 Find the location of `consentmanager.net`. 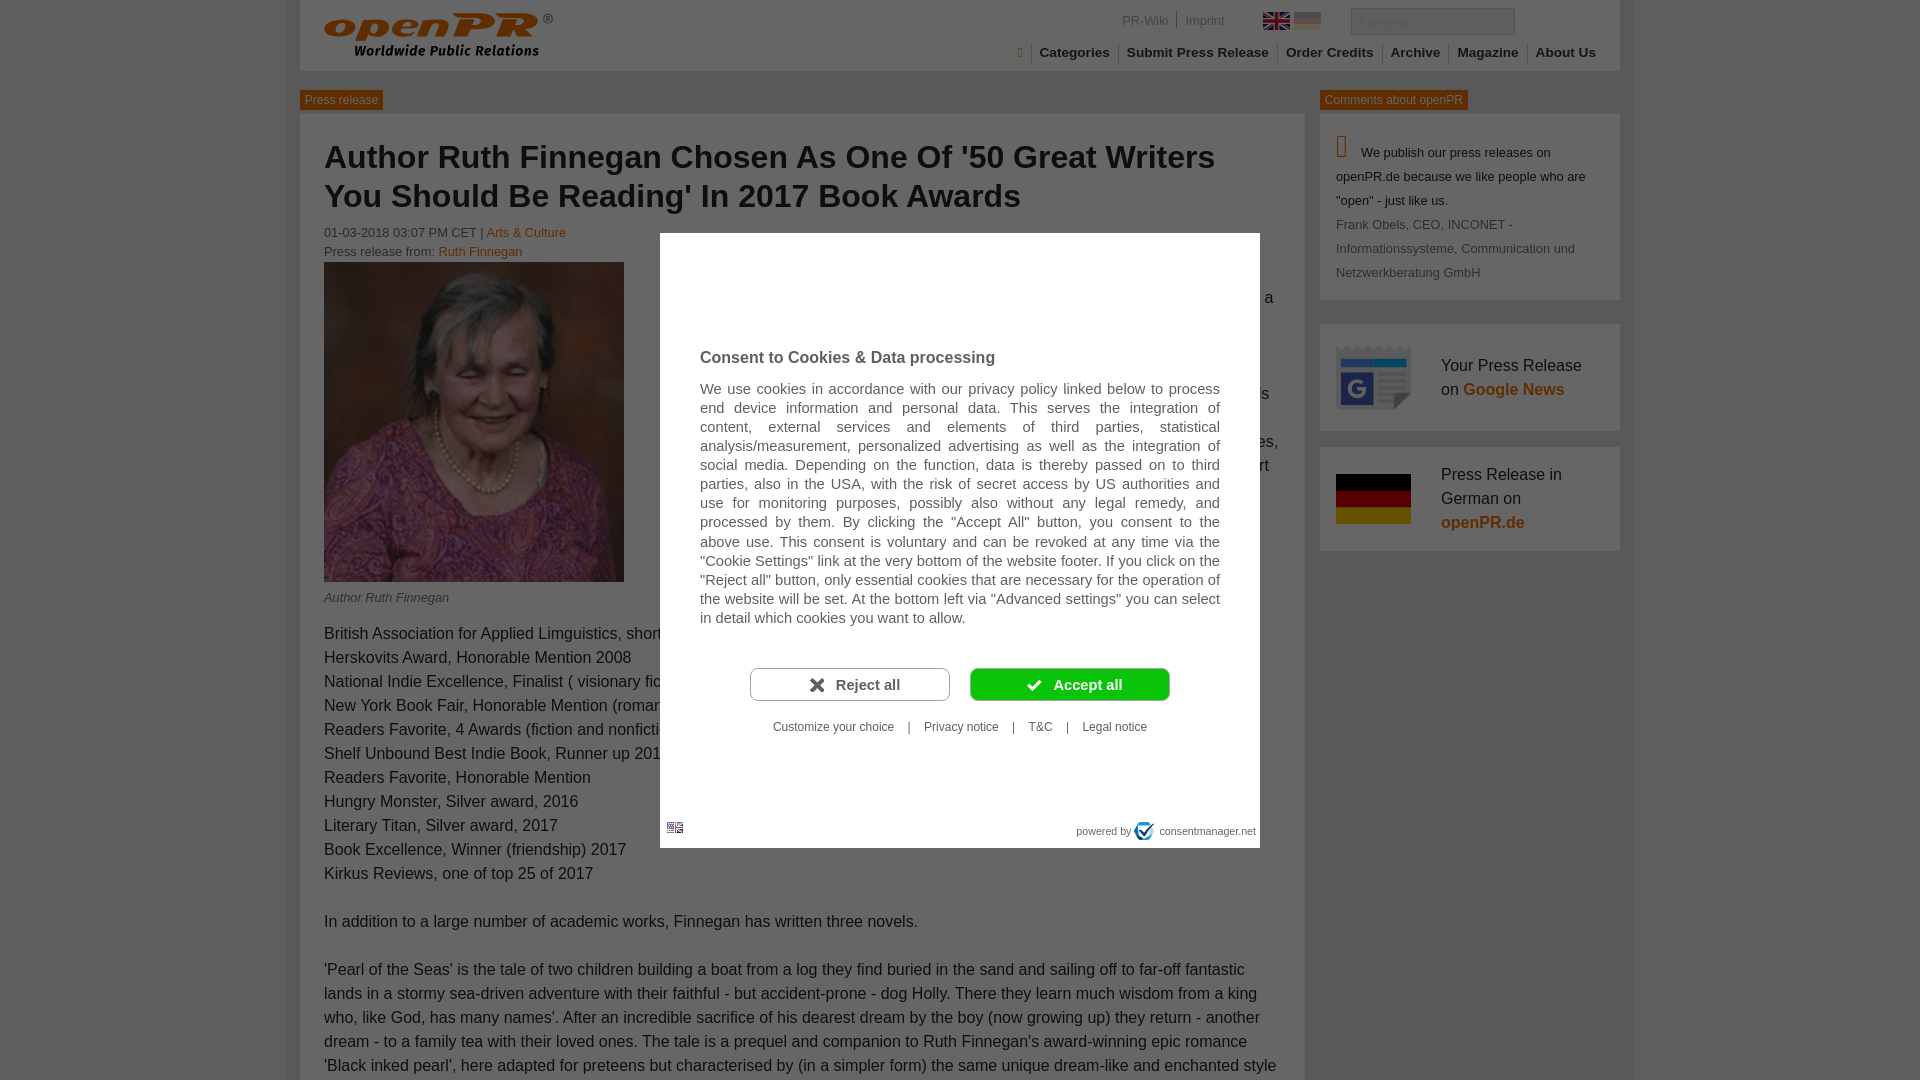

consentmanager.net is located at coordinates (1194, 830).